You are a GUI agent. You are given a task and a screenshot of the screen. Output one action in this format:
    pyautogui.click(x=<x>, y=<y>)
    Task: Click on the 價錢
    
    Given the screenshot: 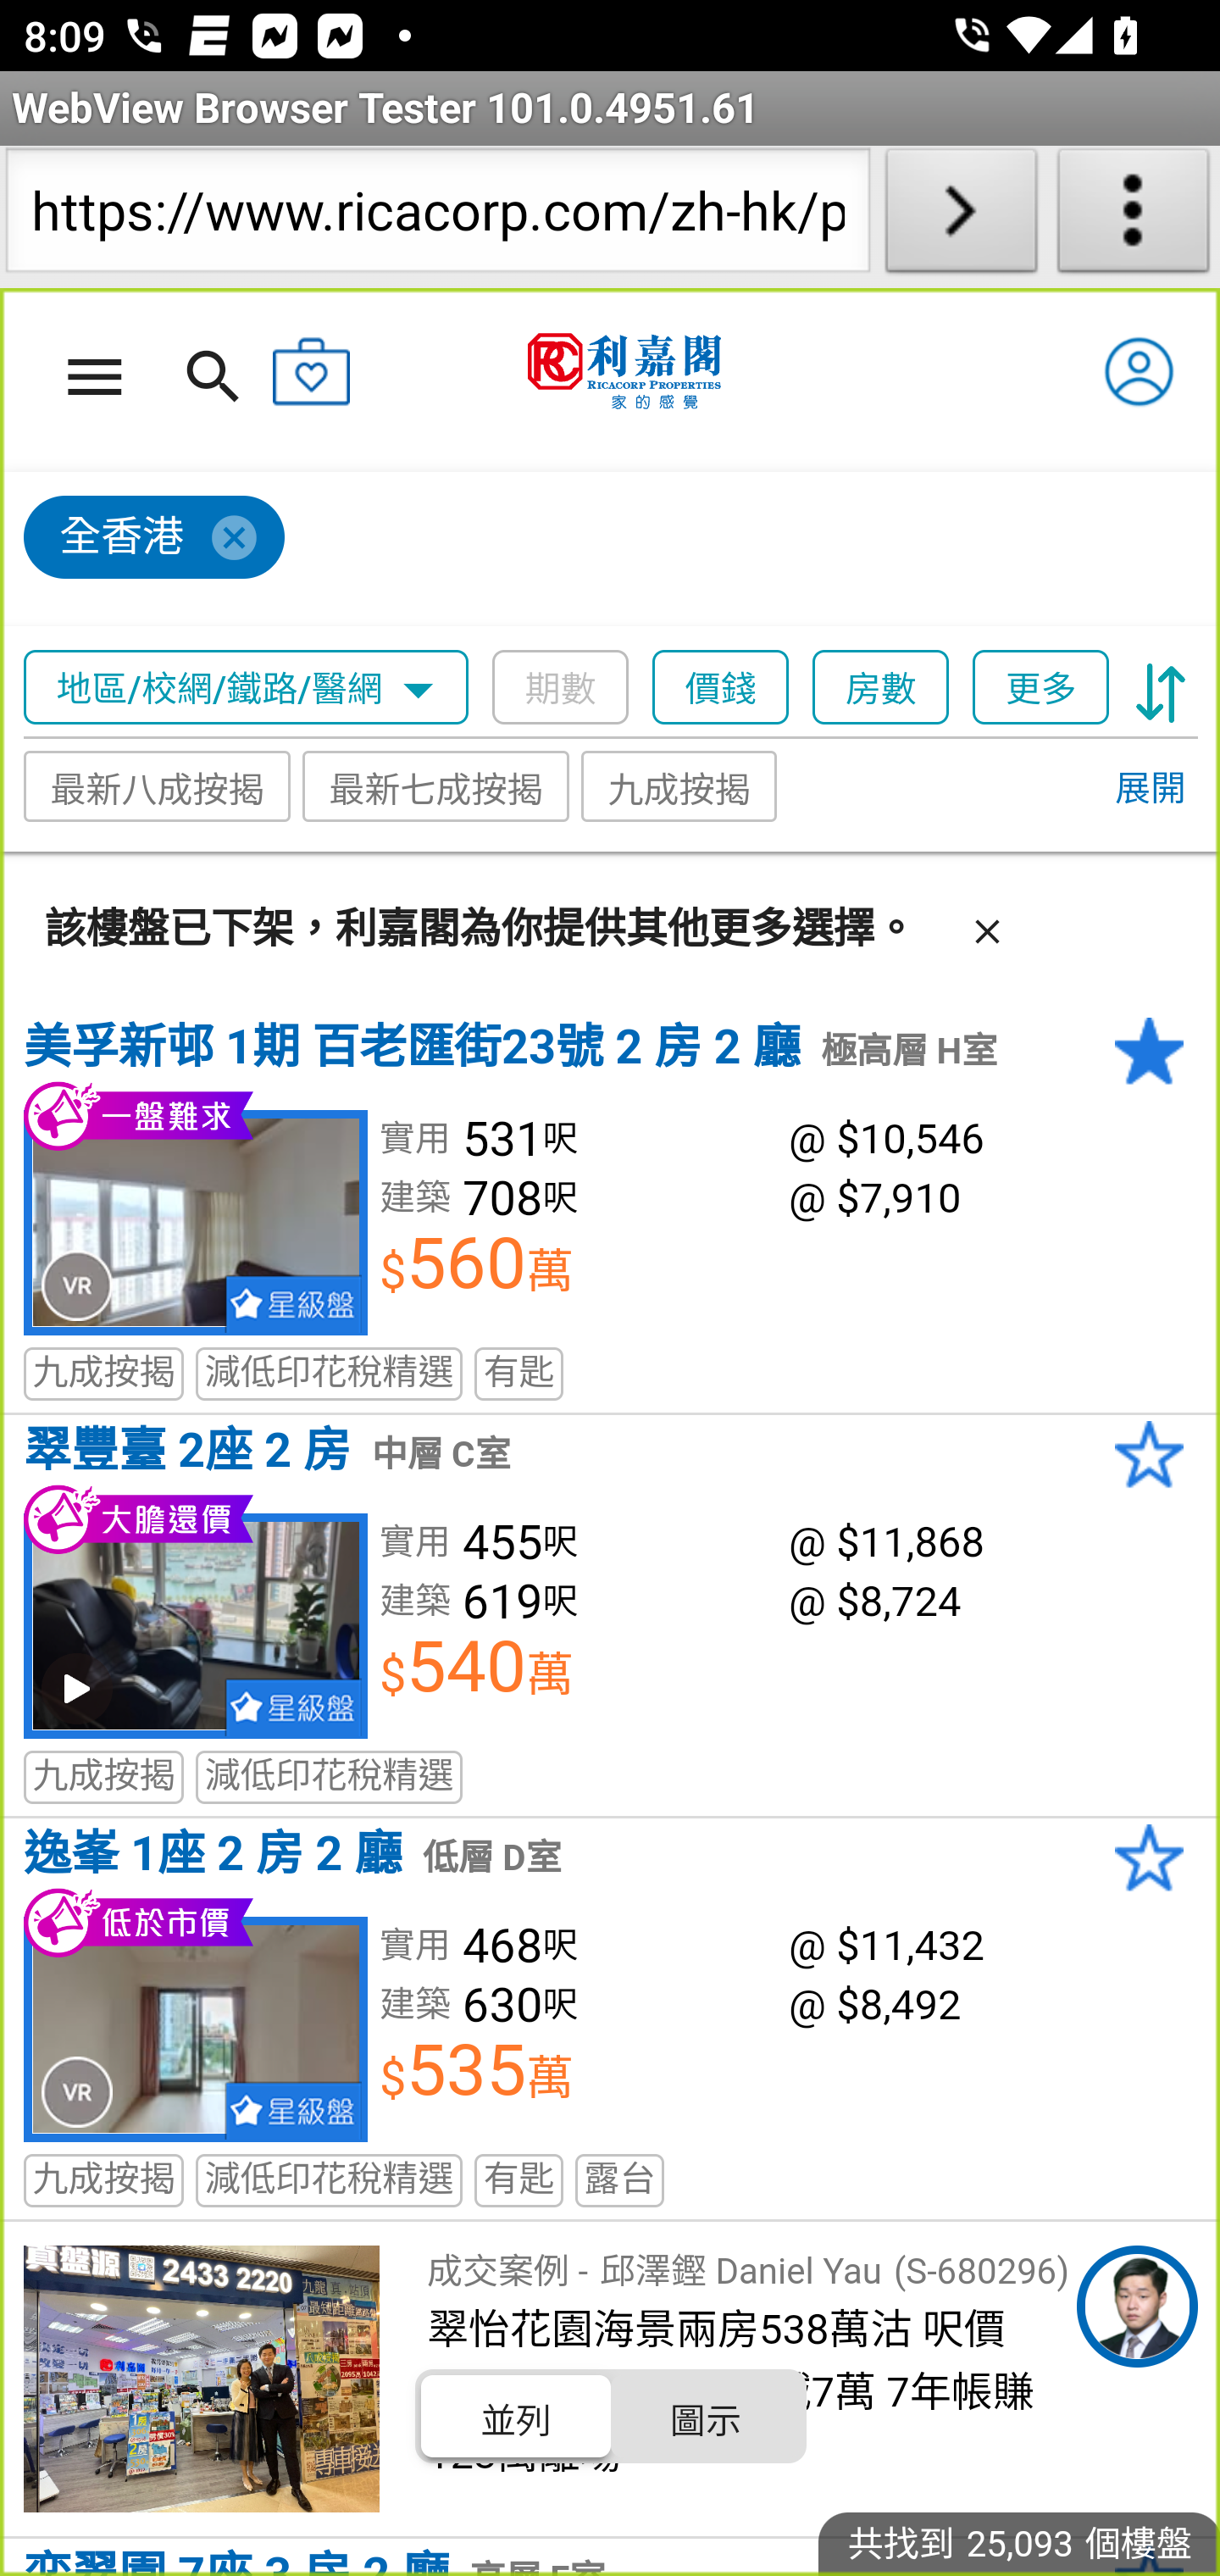 What is the action you would take?
    pyautogui.click(x=722, y=688)
    